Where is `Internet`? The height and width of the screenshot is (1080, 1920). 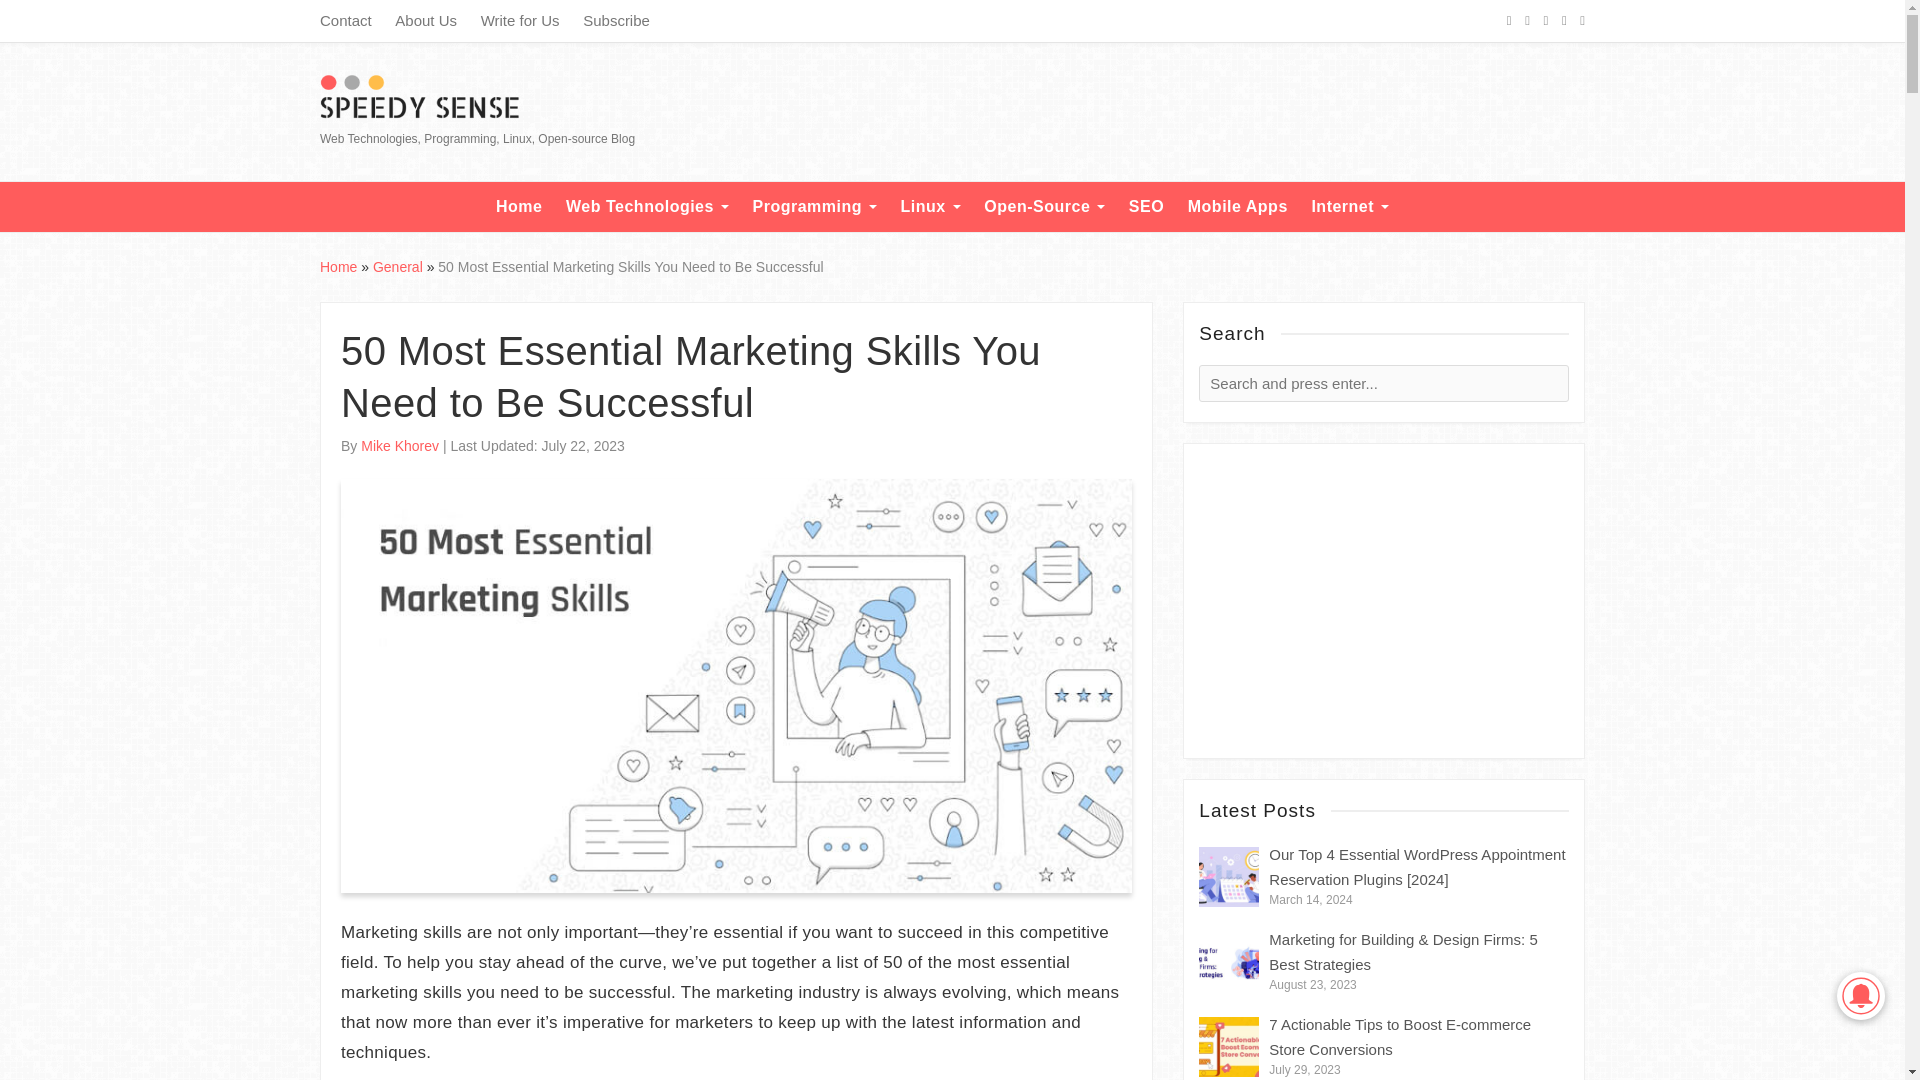
Internet is located at coordinates (1350, 207).